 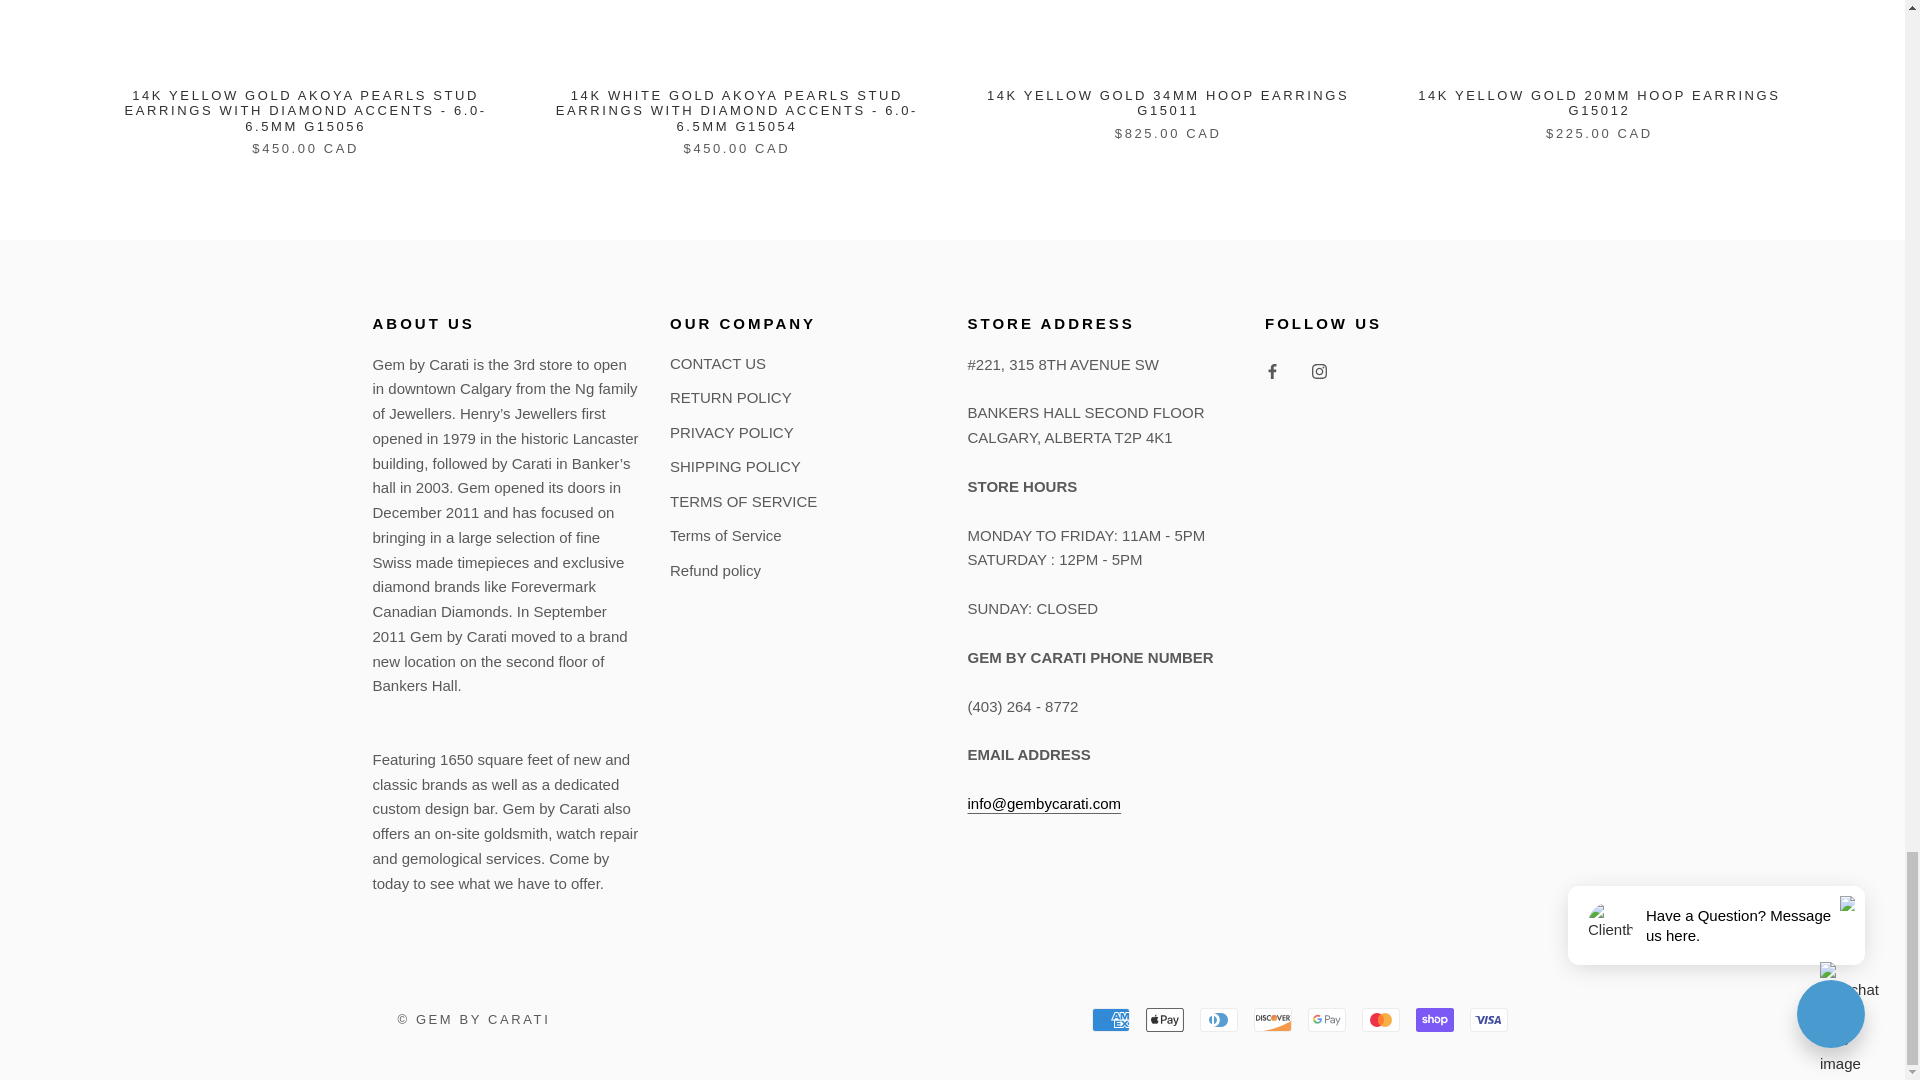 What do you see at coordinates (1434, 1020) in the screenshot?
I see `Shop Pay` at bounding box center [1434, 1020].